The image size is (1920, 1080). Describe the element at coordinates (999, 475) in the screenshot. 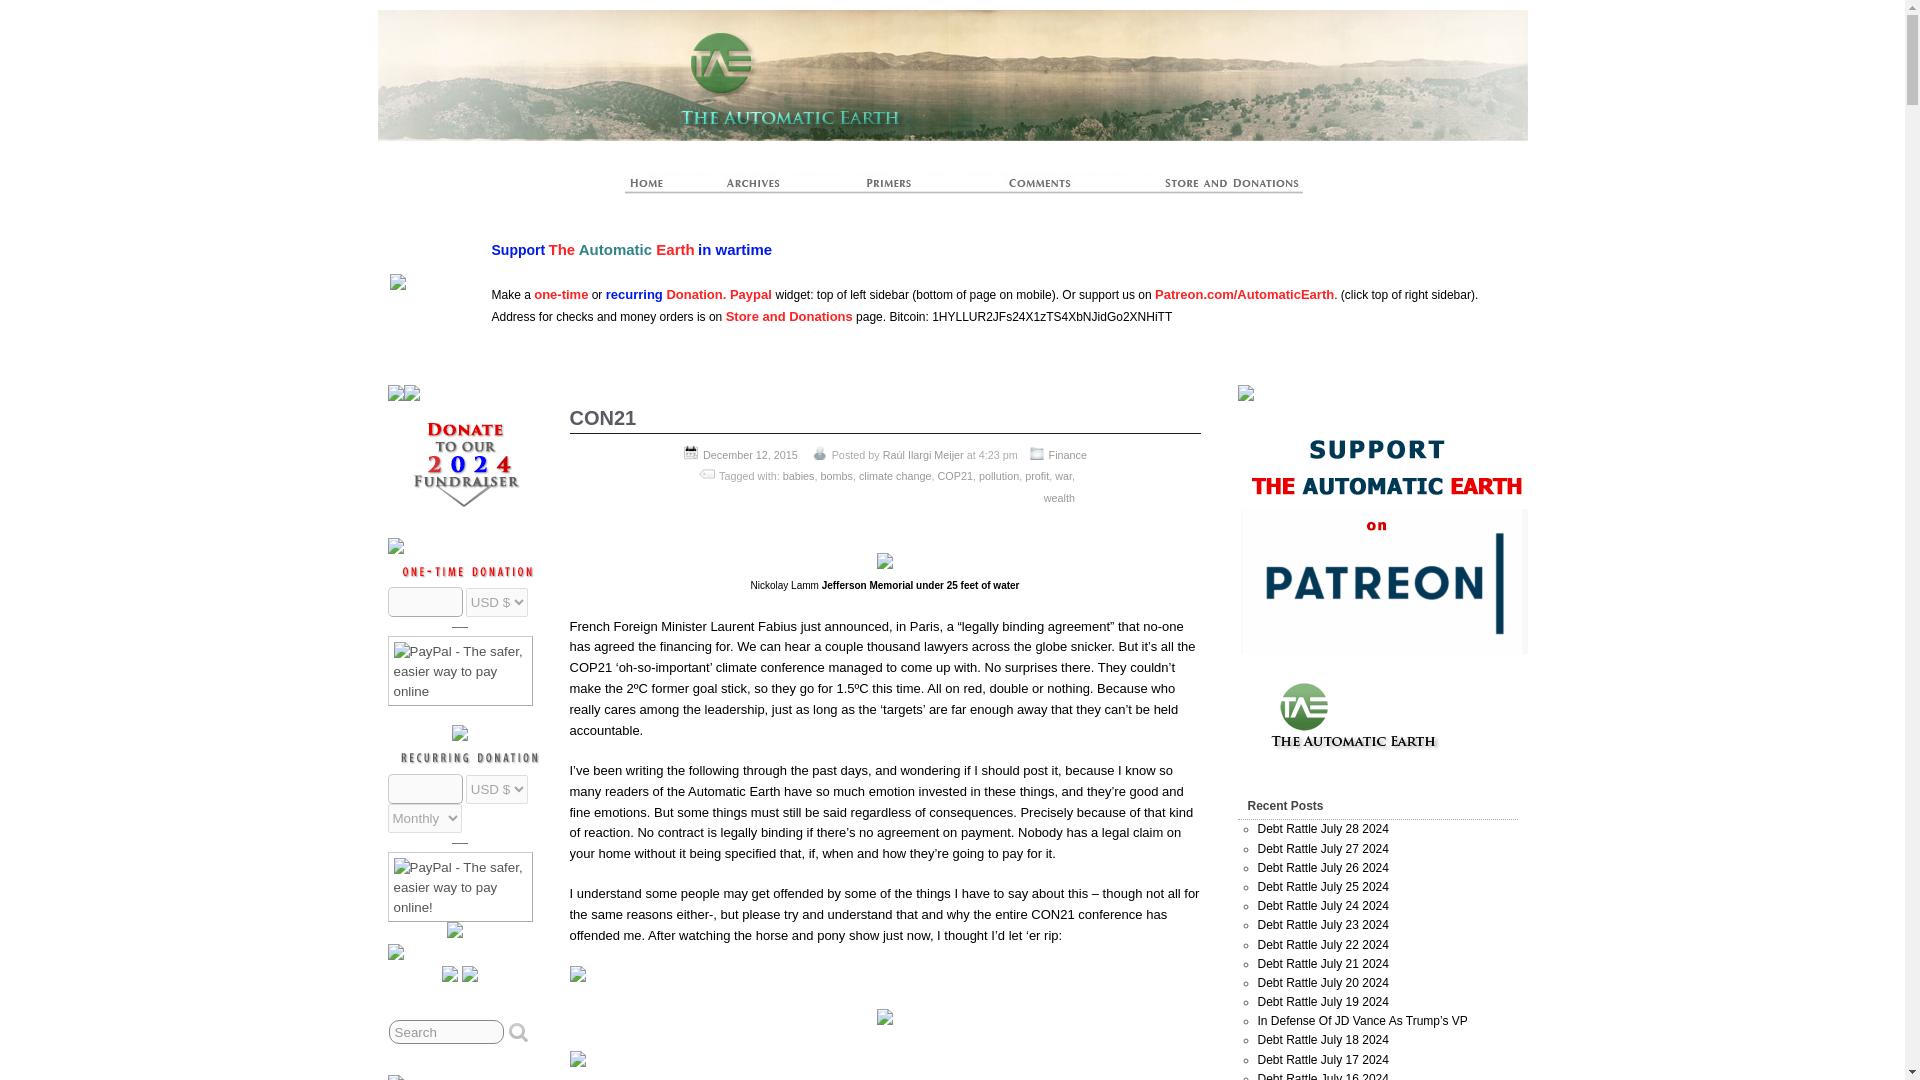

I see `pollution` at that location.